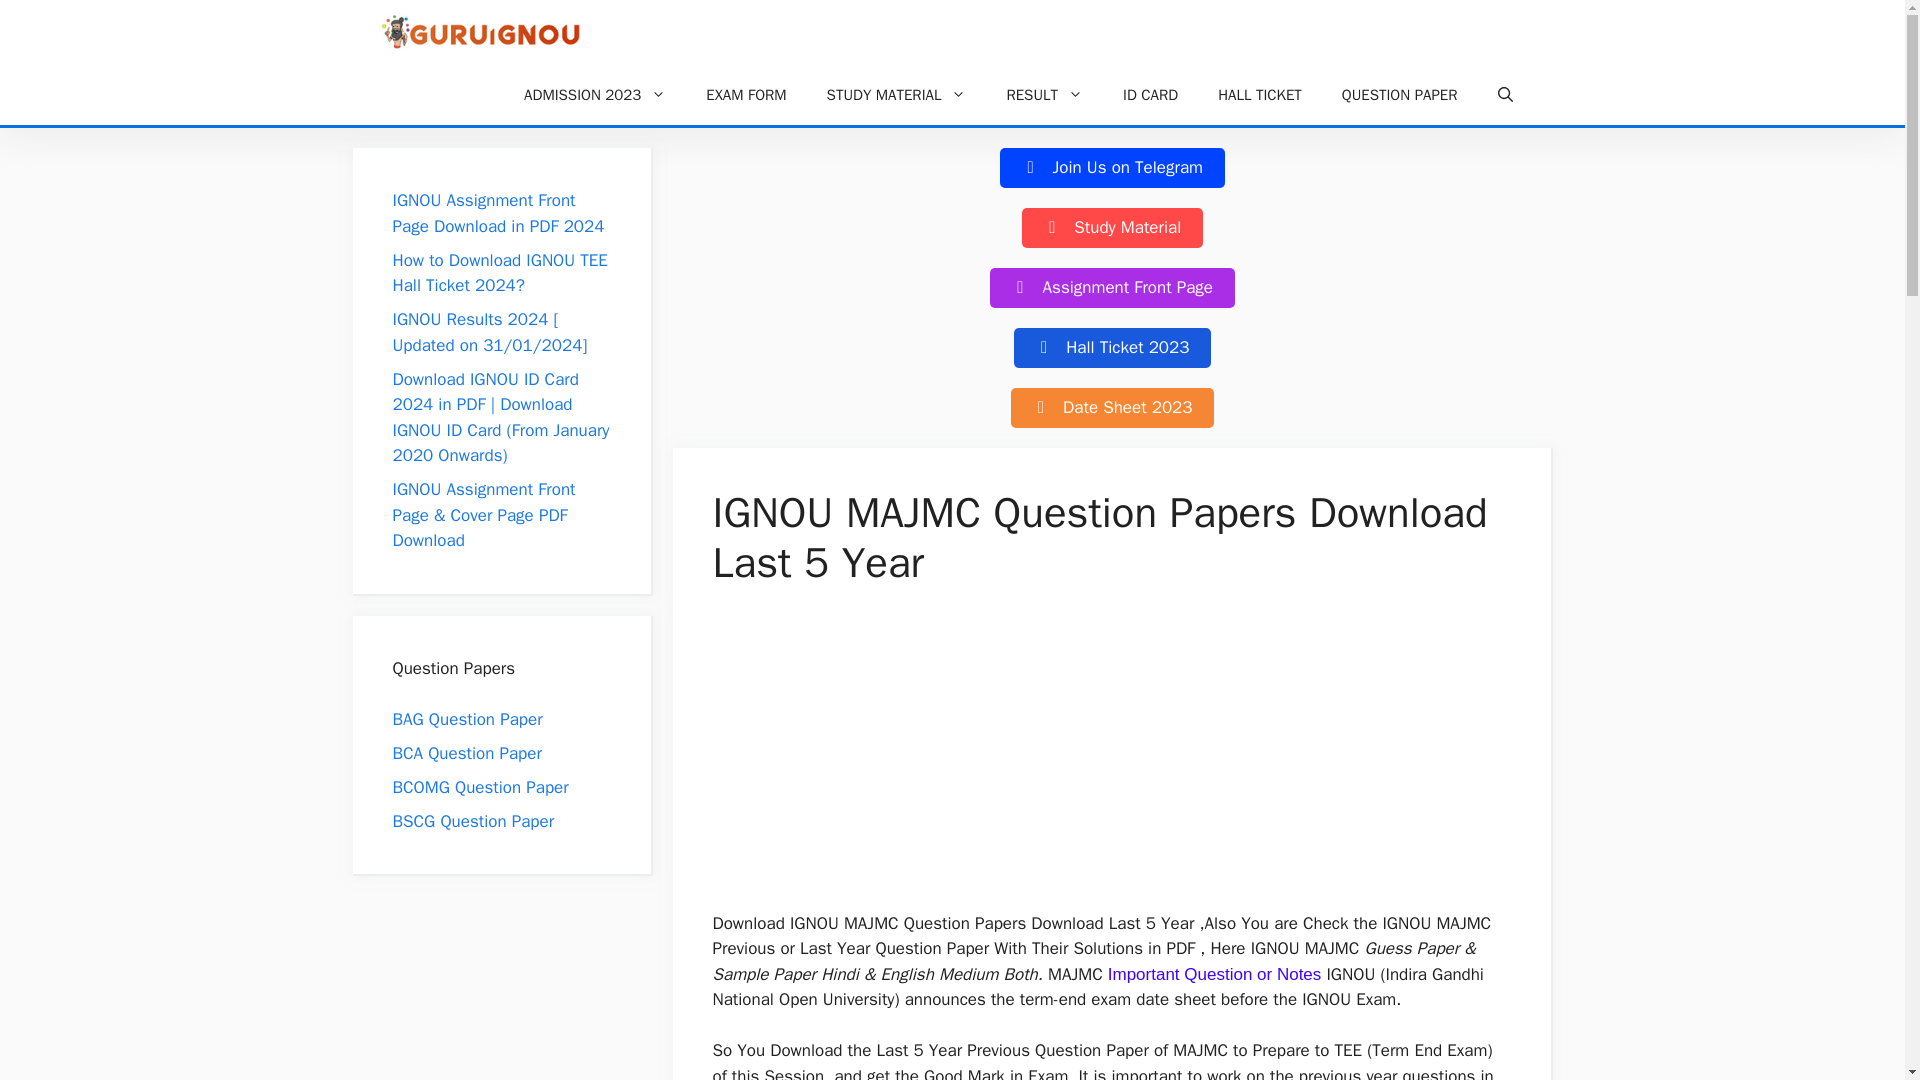 This screenshot has height=1080, width=1920. What do you see at coordinates (480, 786) in the screenshot?
I see `BCOMG Question Paper` at bounding box center [480, 786].